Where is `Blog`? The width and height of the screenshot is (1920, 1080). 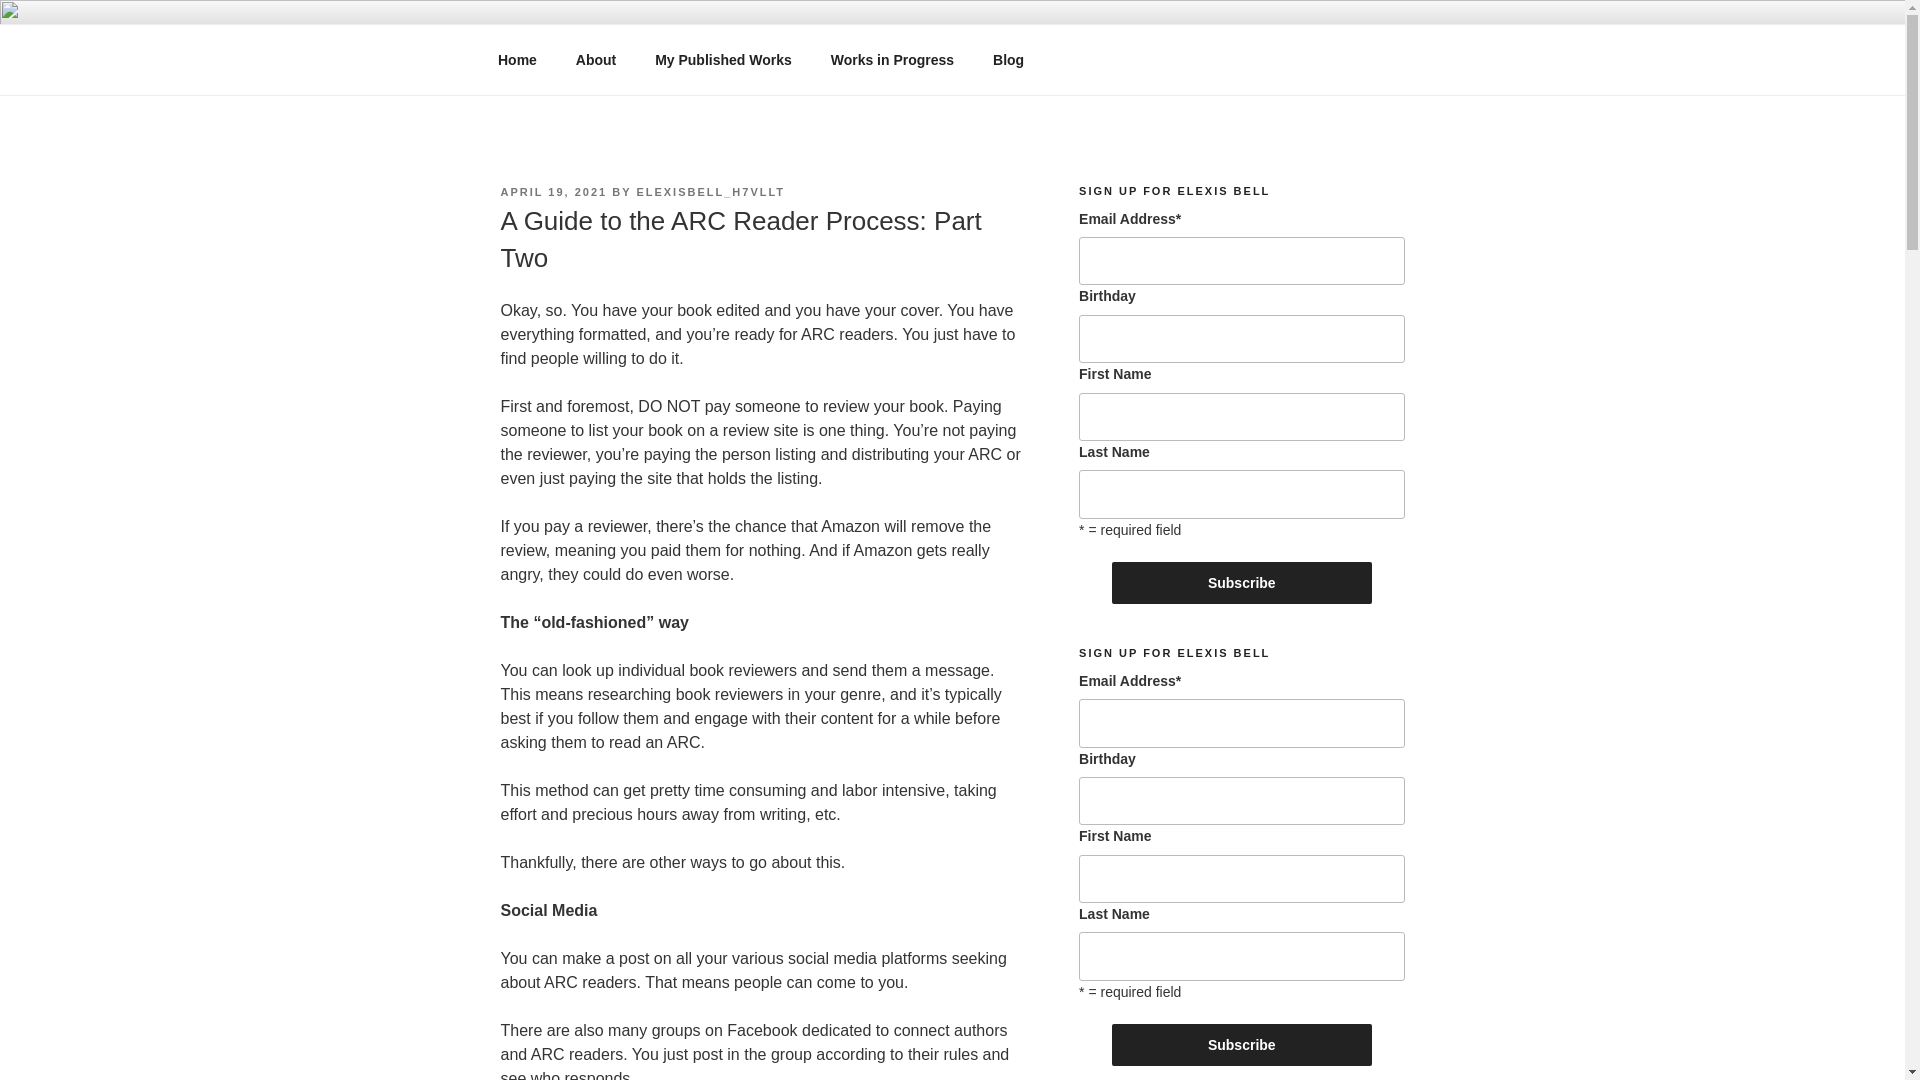 Blog is located at coordinates (1008, 60).